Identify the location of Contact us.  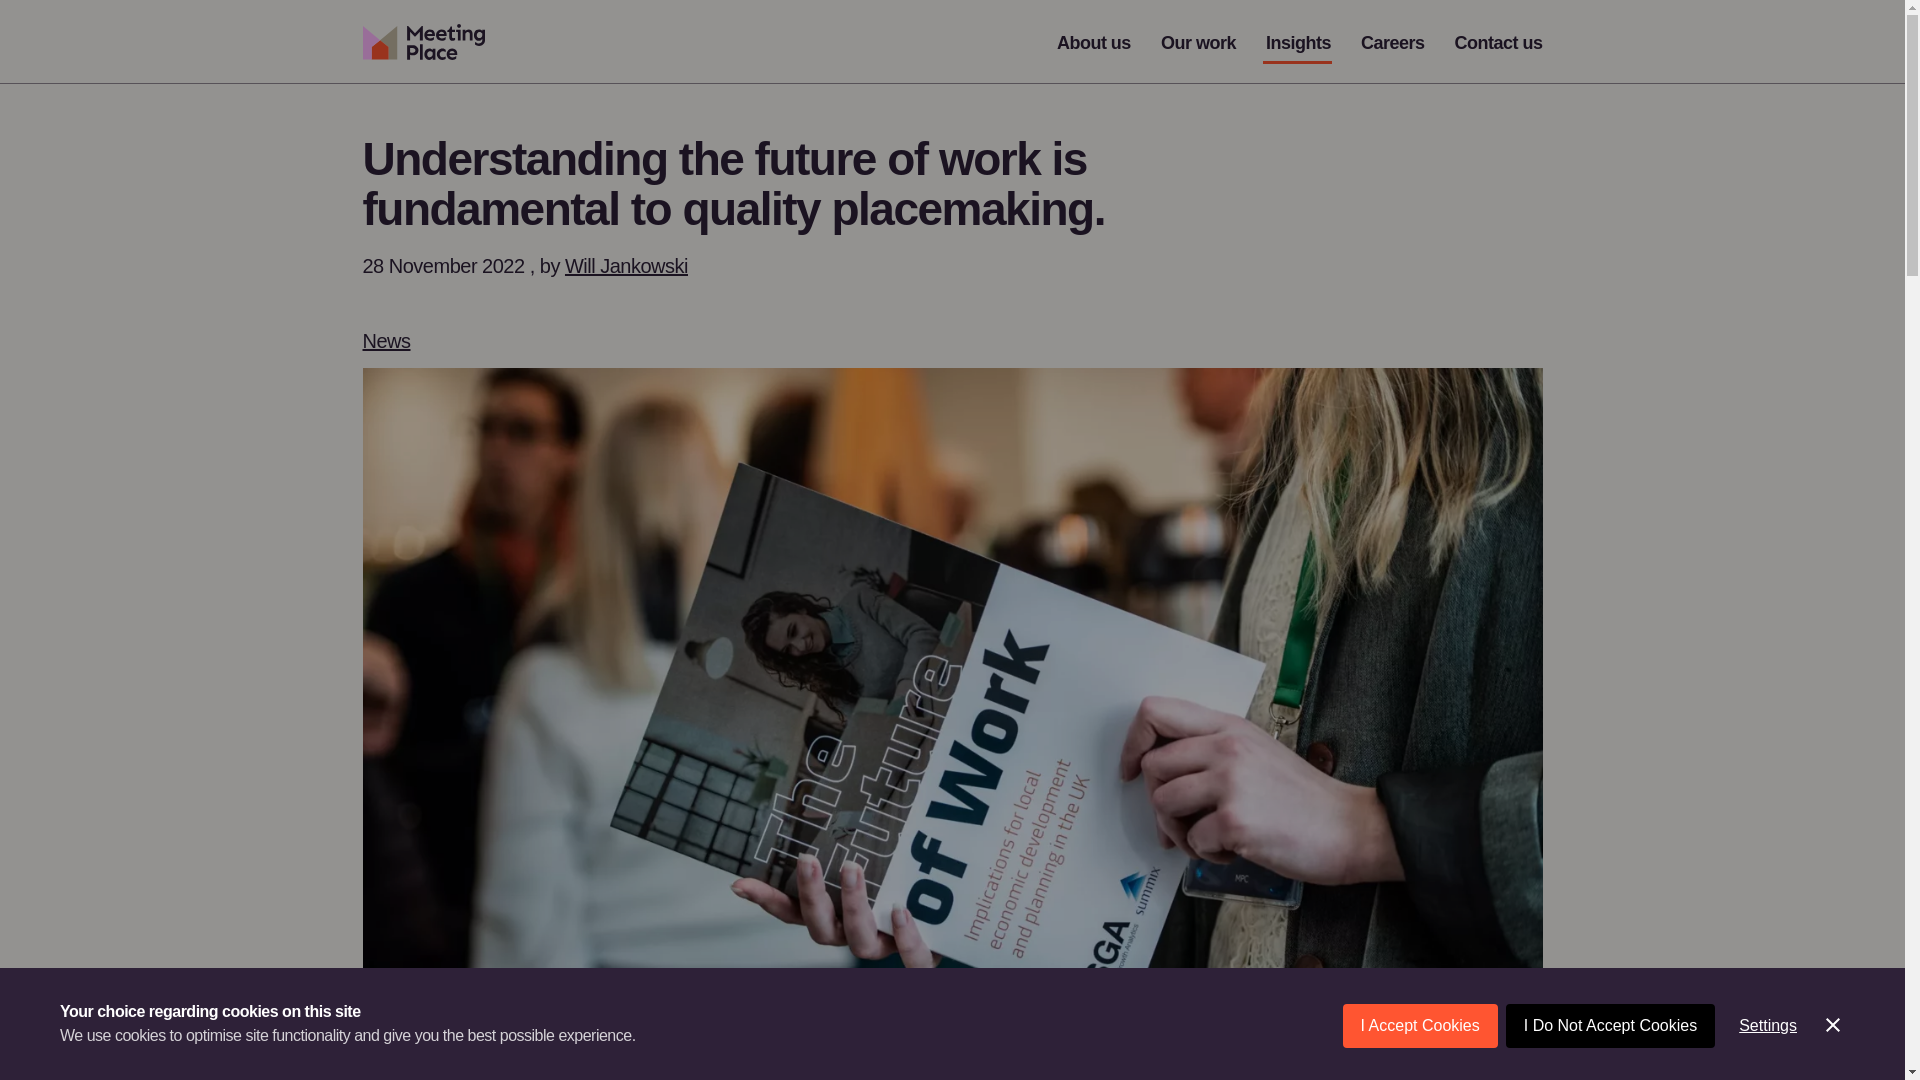
(1497, 42).